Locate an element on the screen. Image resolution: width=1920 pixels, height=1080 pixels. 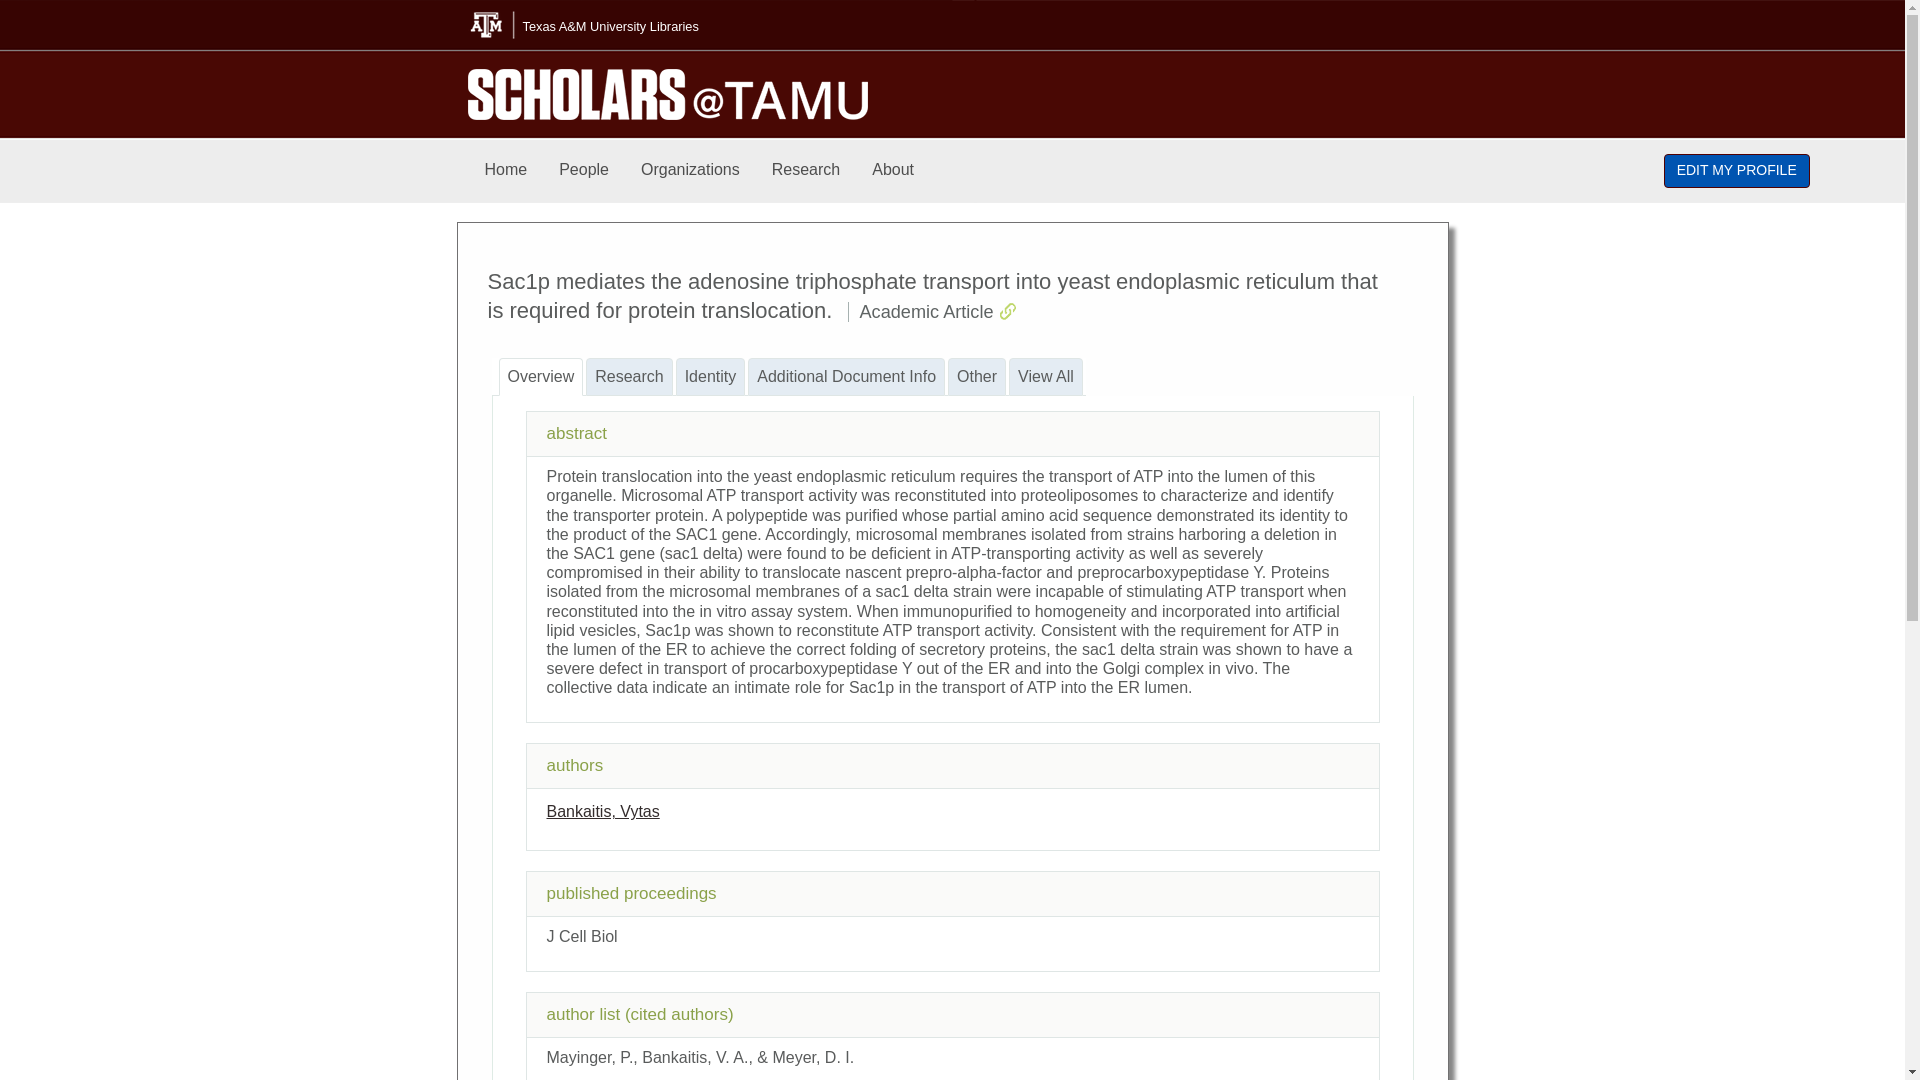
author name is located at coordinates (602, 811).